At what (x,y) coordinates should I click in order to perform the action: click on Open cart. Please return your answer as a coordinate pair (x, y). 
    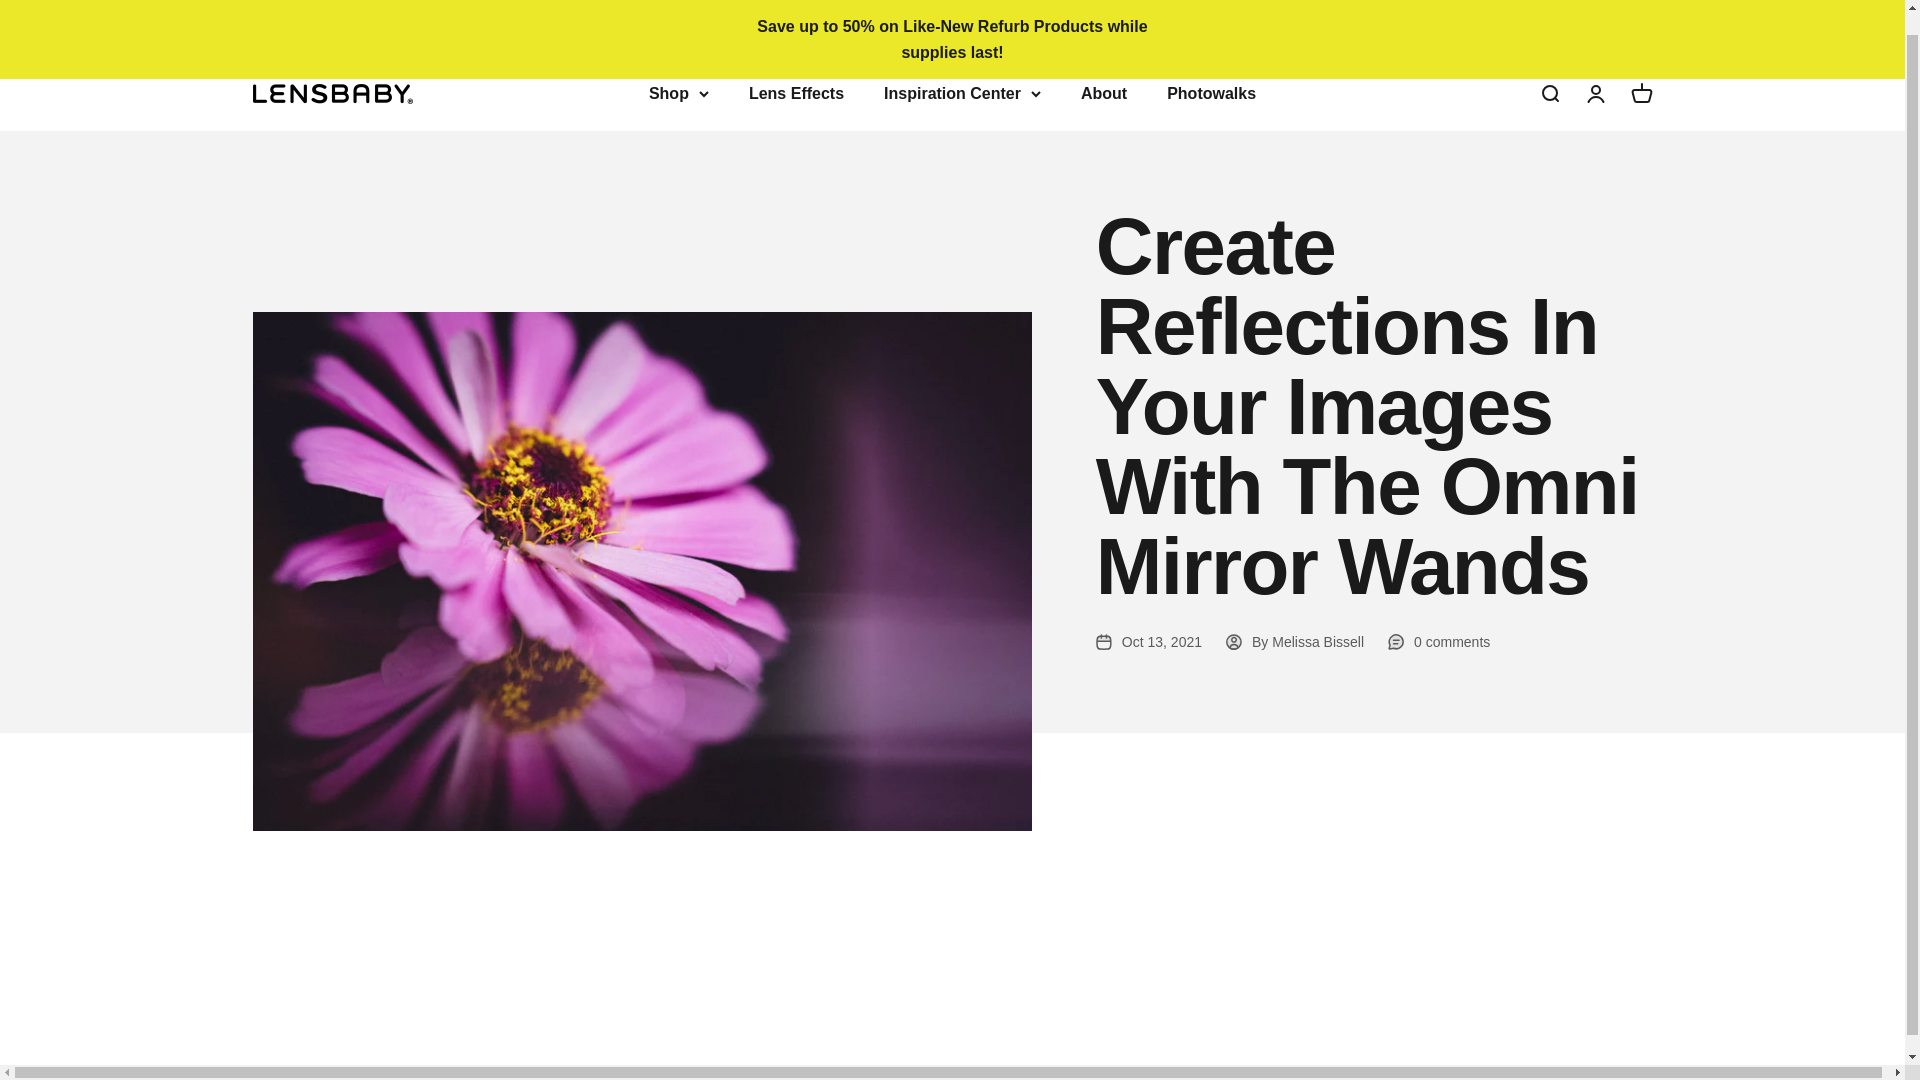
    Looking at the image, I should click on (1640, 94).